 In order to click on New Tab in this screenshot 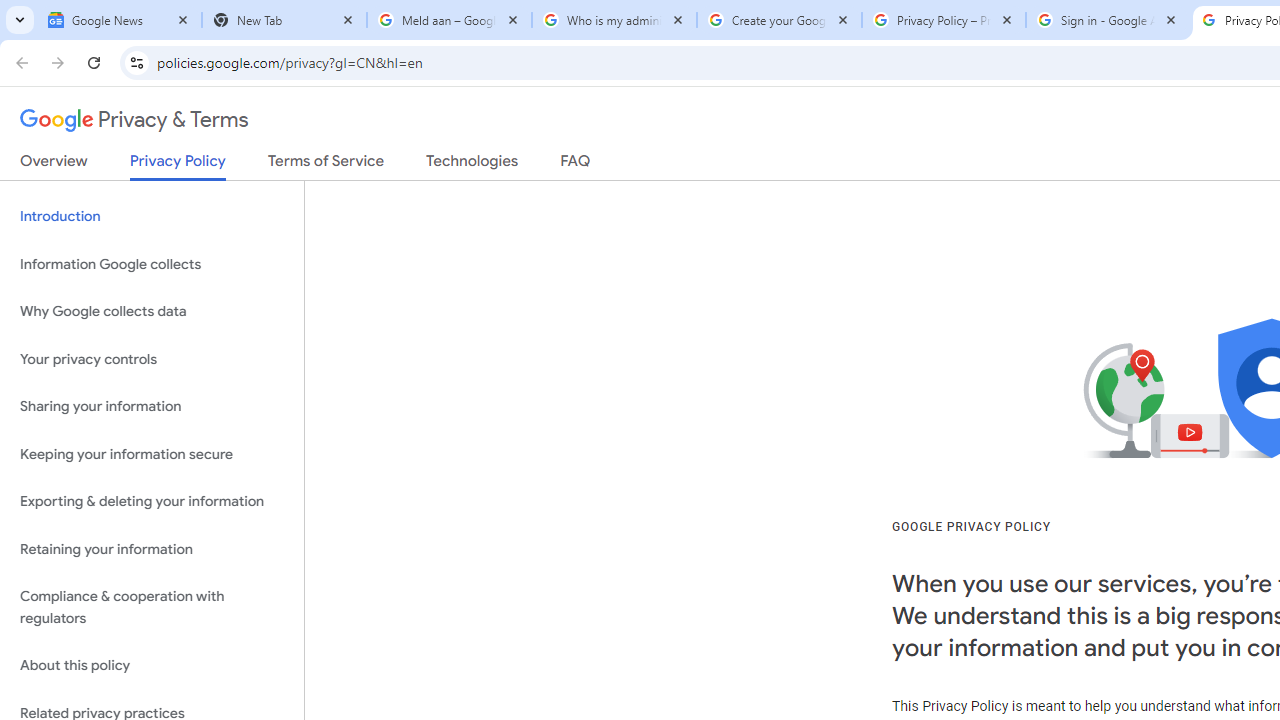, I will do `click(284, 20)`.